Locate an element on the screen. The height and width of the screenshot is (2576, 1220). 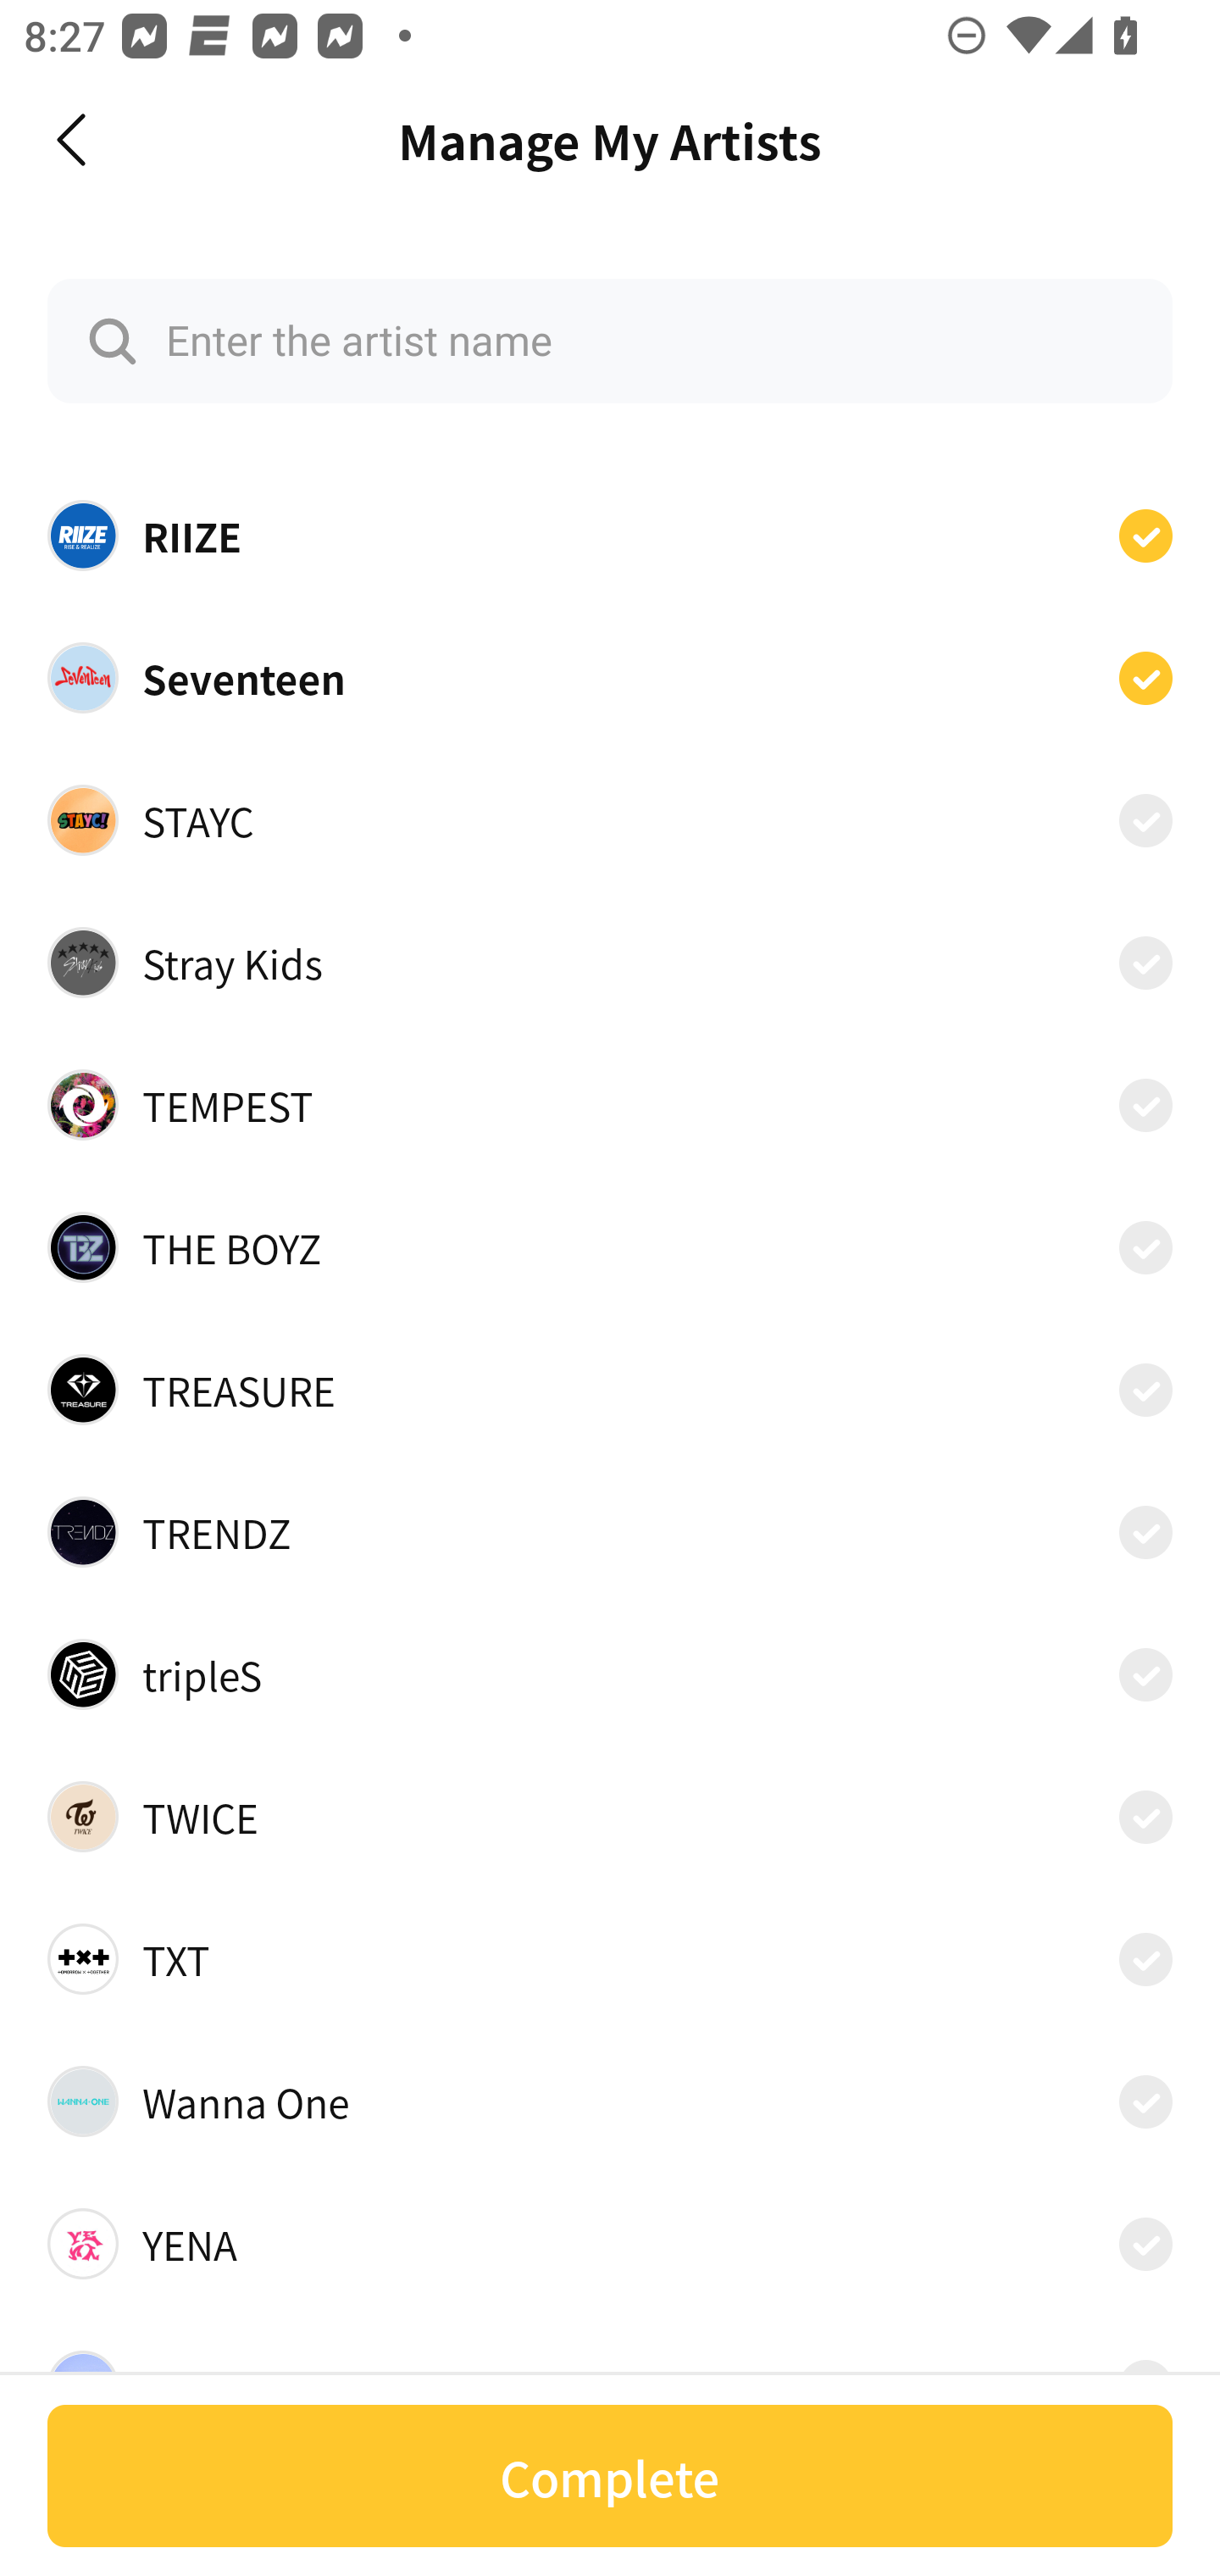
Seventeen is located at coordinates (610, 677).